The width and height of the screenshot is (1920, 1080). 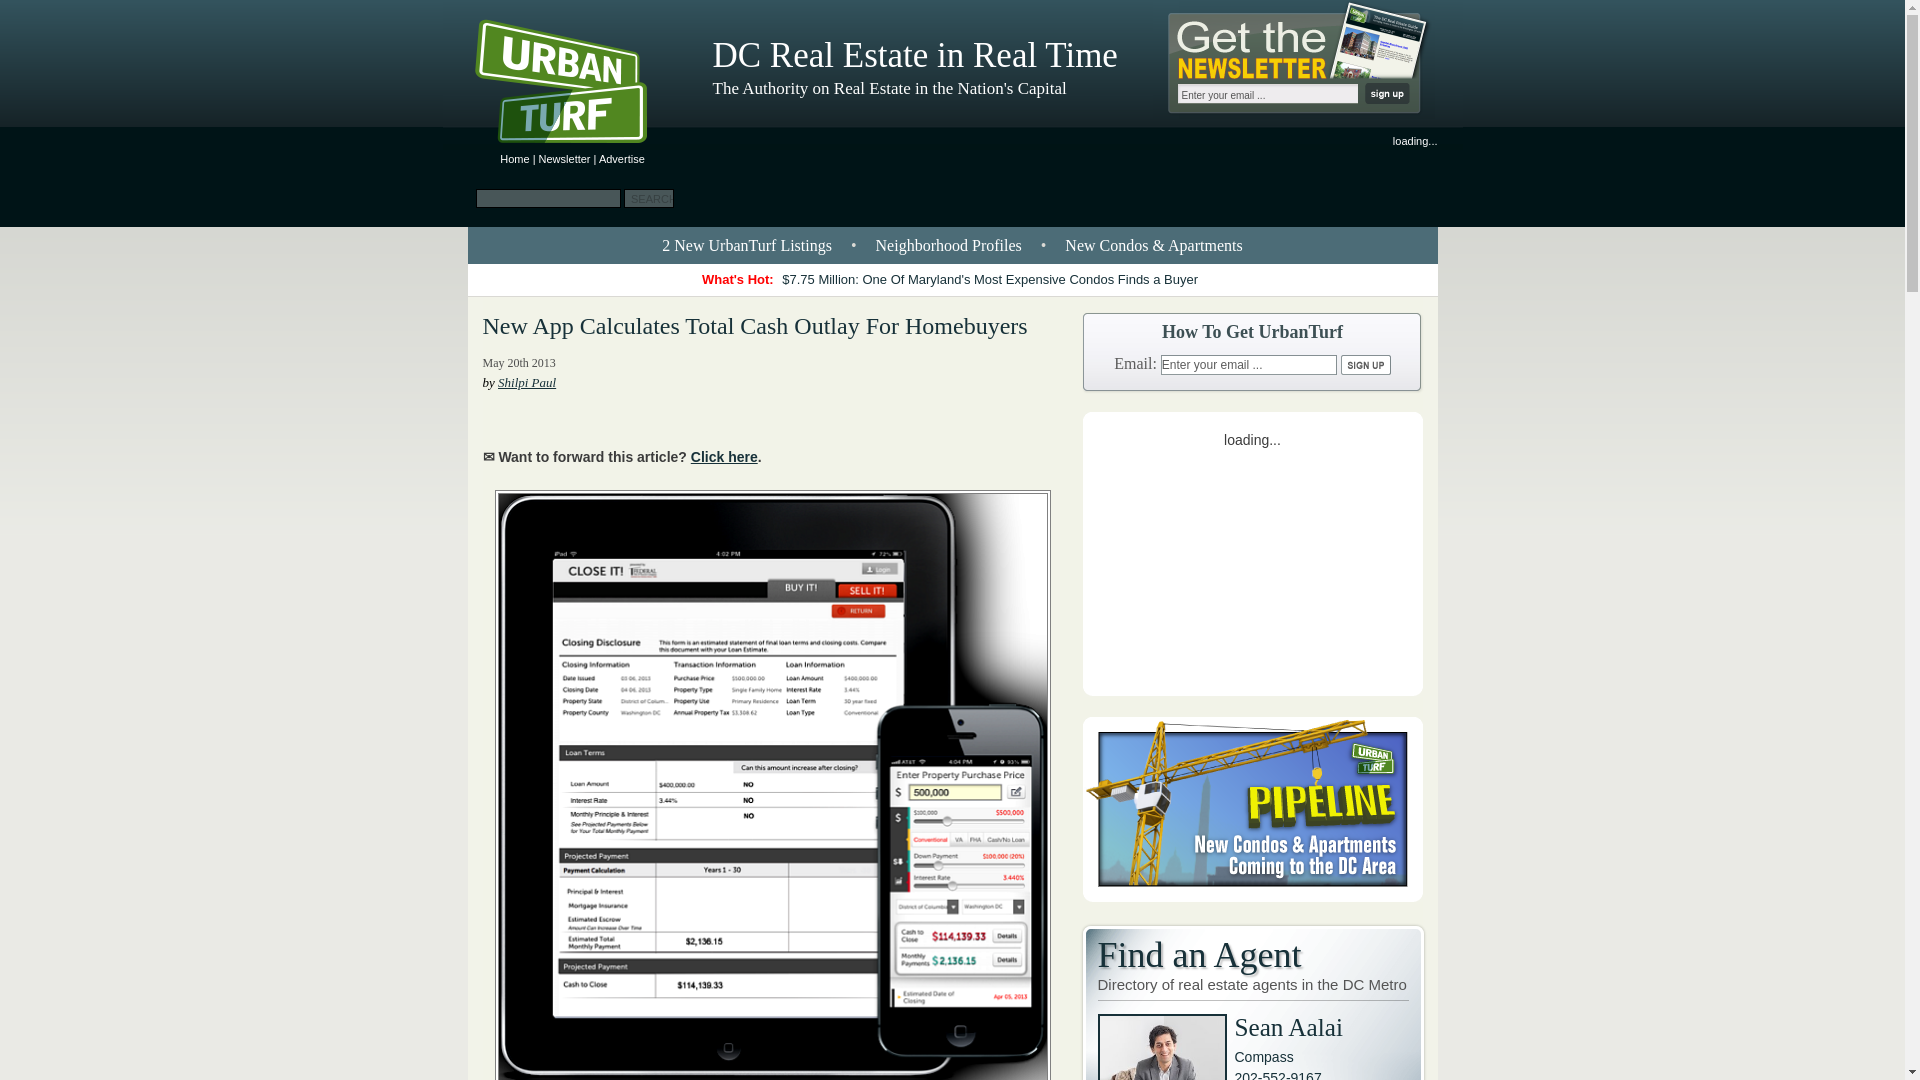 I want to click on Search, so click(x=648, y=198).